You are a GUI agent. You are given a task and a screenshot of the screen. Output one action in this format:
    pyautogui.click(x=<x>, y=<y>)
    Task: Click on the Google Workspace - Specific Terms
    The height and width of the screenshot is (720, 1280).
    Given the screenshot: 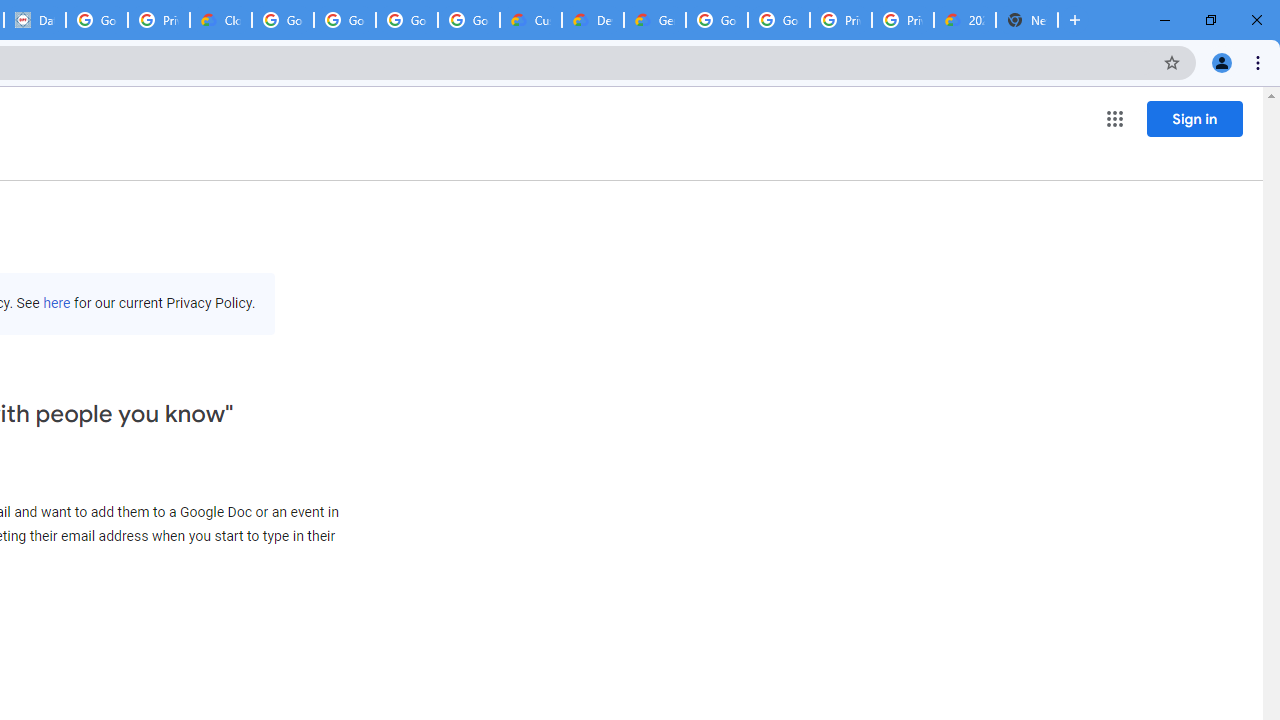 What is the action you would take?
    pyautogui.click(x=406, y=20)
    